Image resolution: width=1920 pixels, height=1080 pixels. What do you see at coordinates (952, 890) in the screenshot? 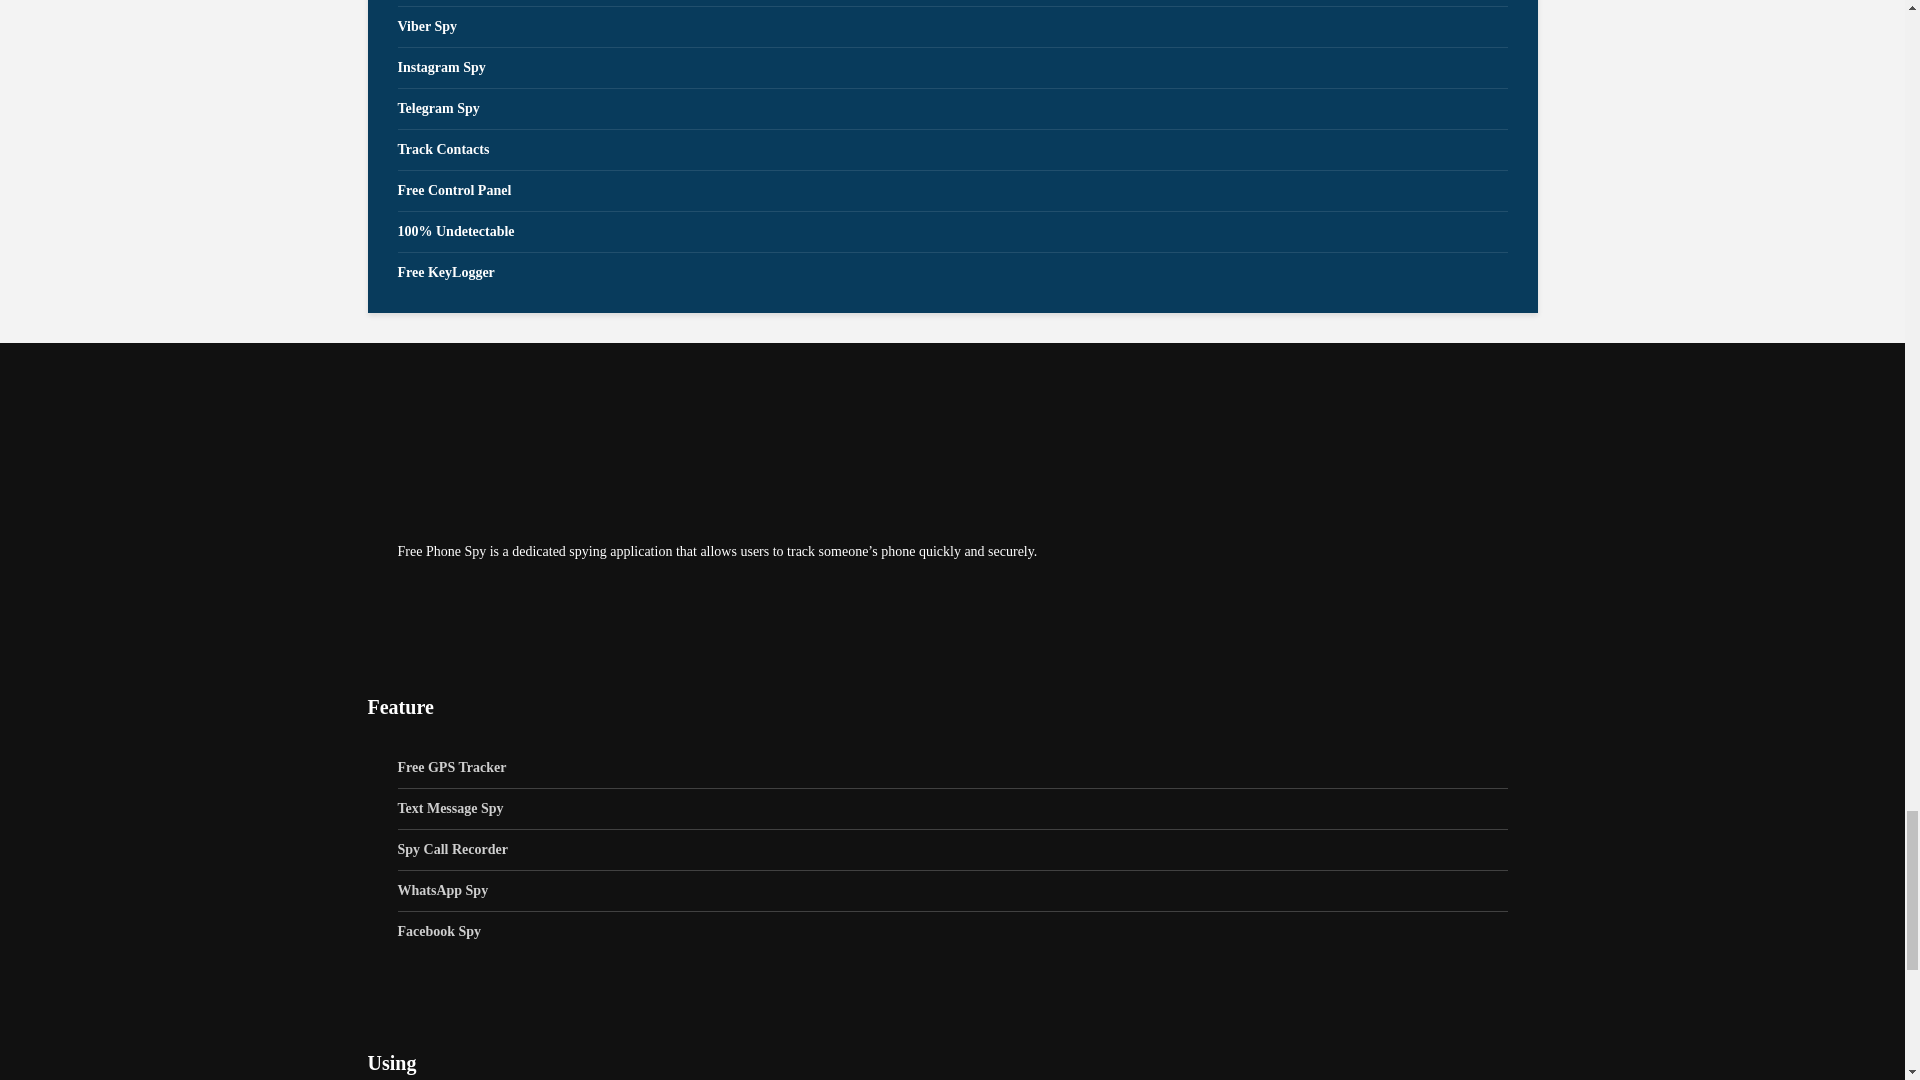
I see `WhatsApp Spy` at bounding box center [952, 890].